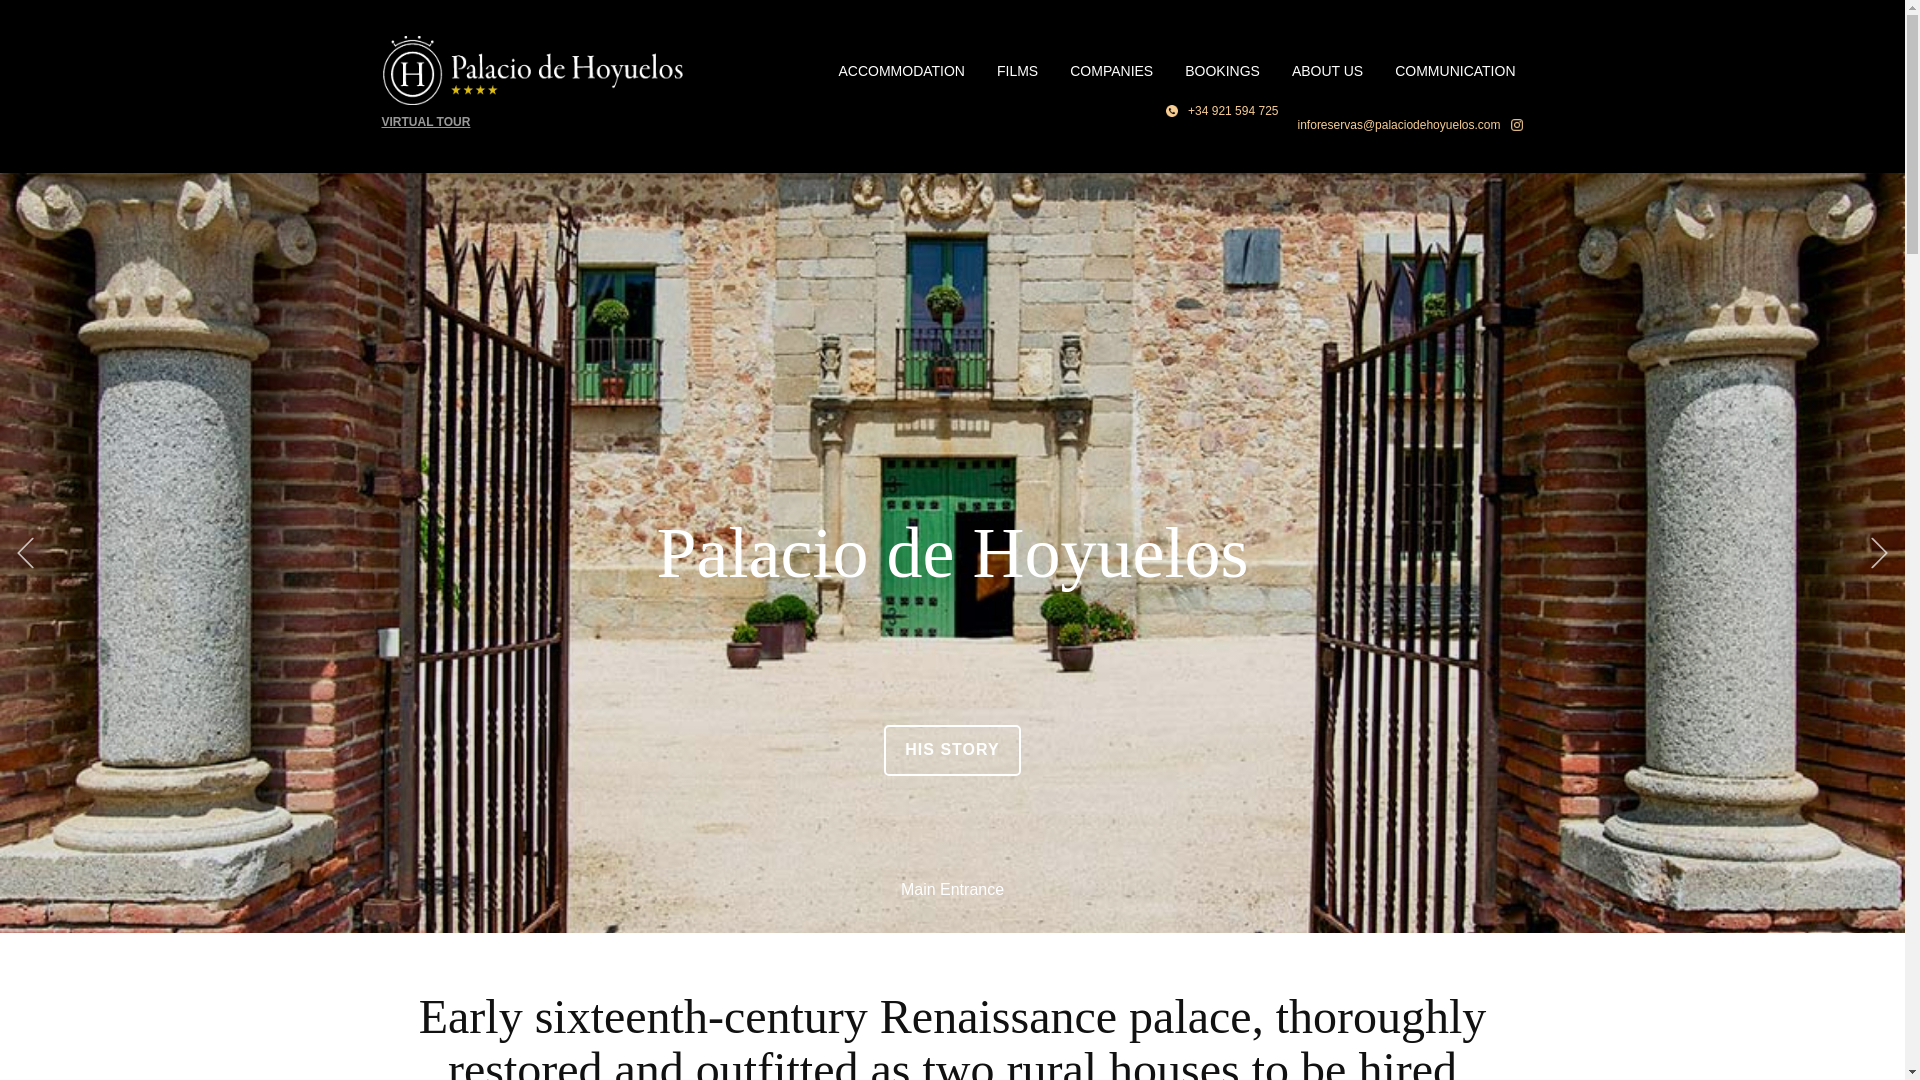 The image size is (1920, 1080). I want to click on COMPANIES, so click(1112, 70).